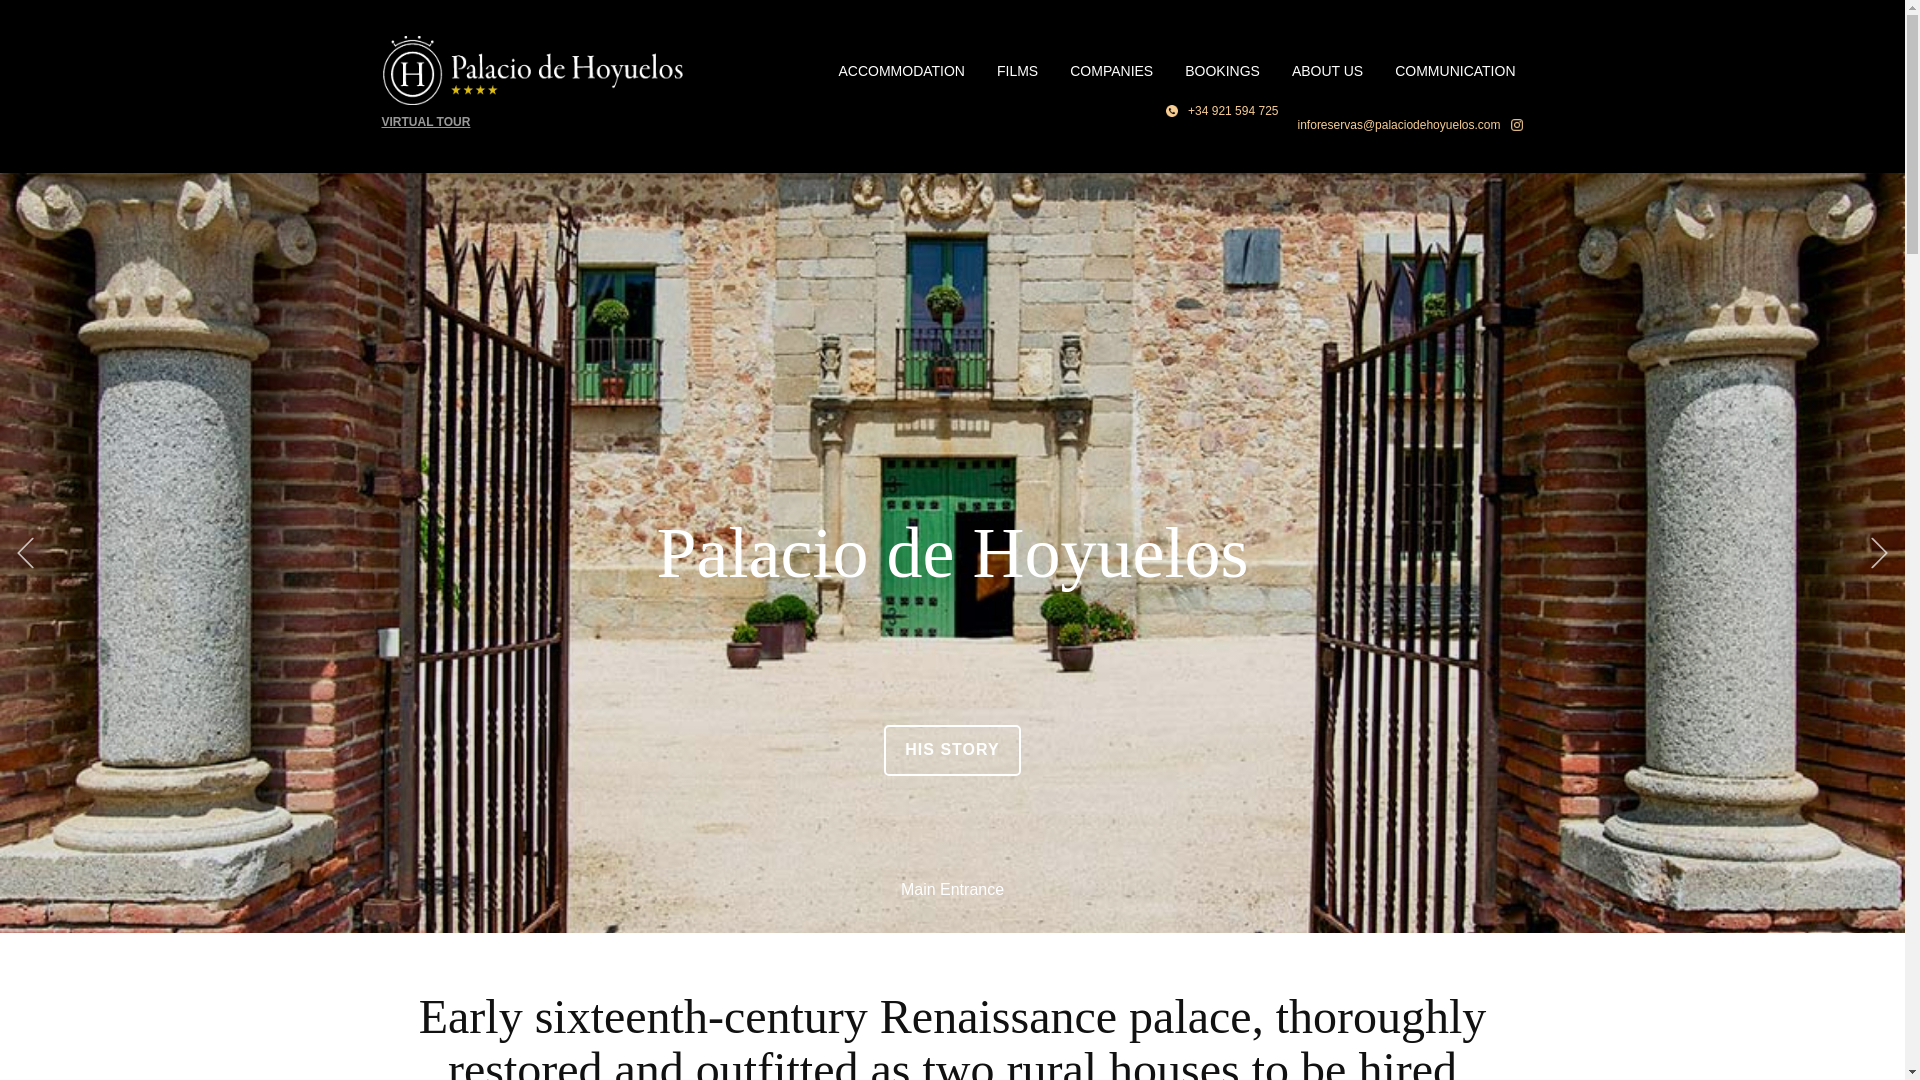 The image size is (1920, 1080). I want to click on COMPANIES, so click(1112, 70).